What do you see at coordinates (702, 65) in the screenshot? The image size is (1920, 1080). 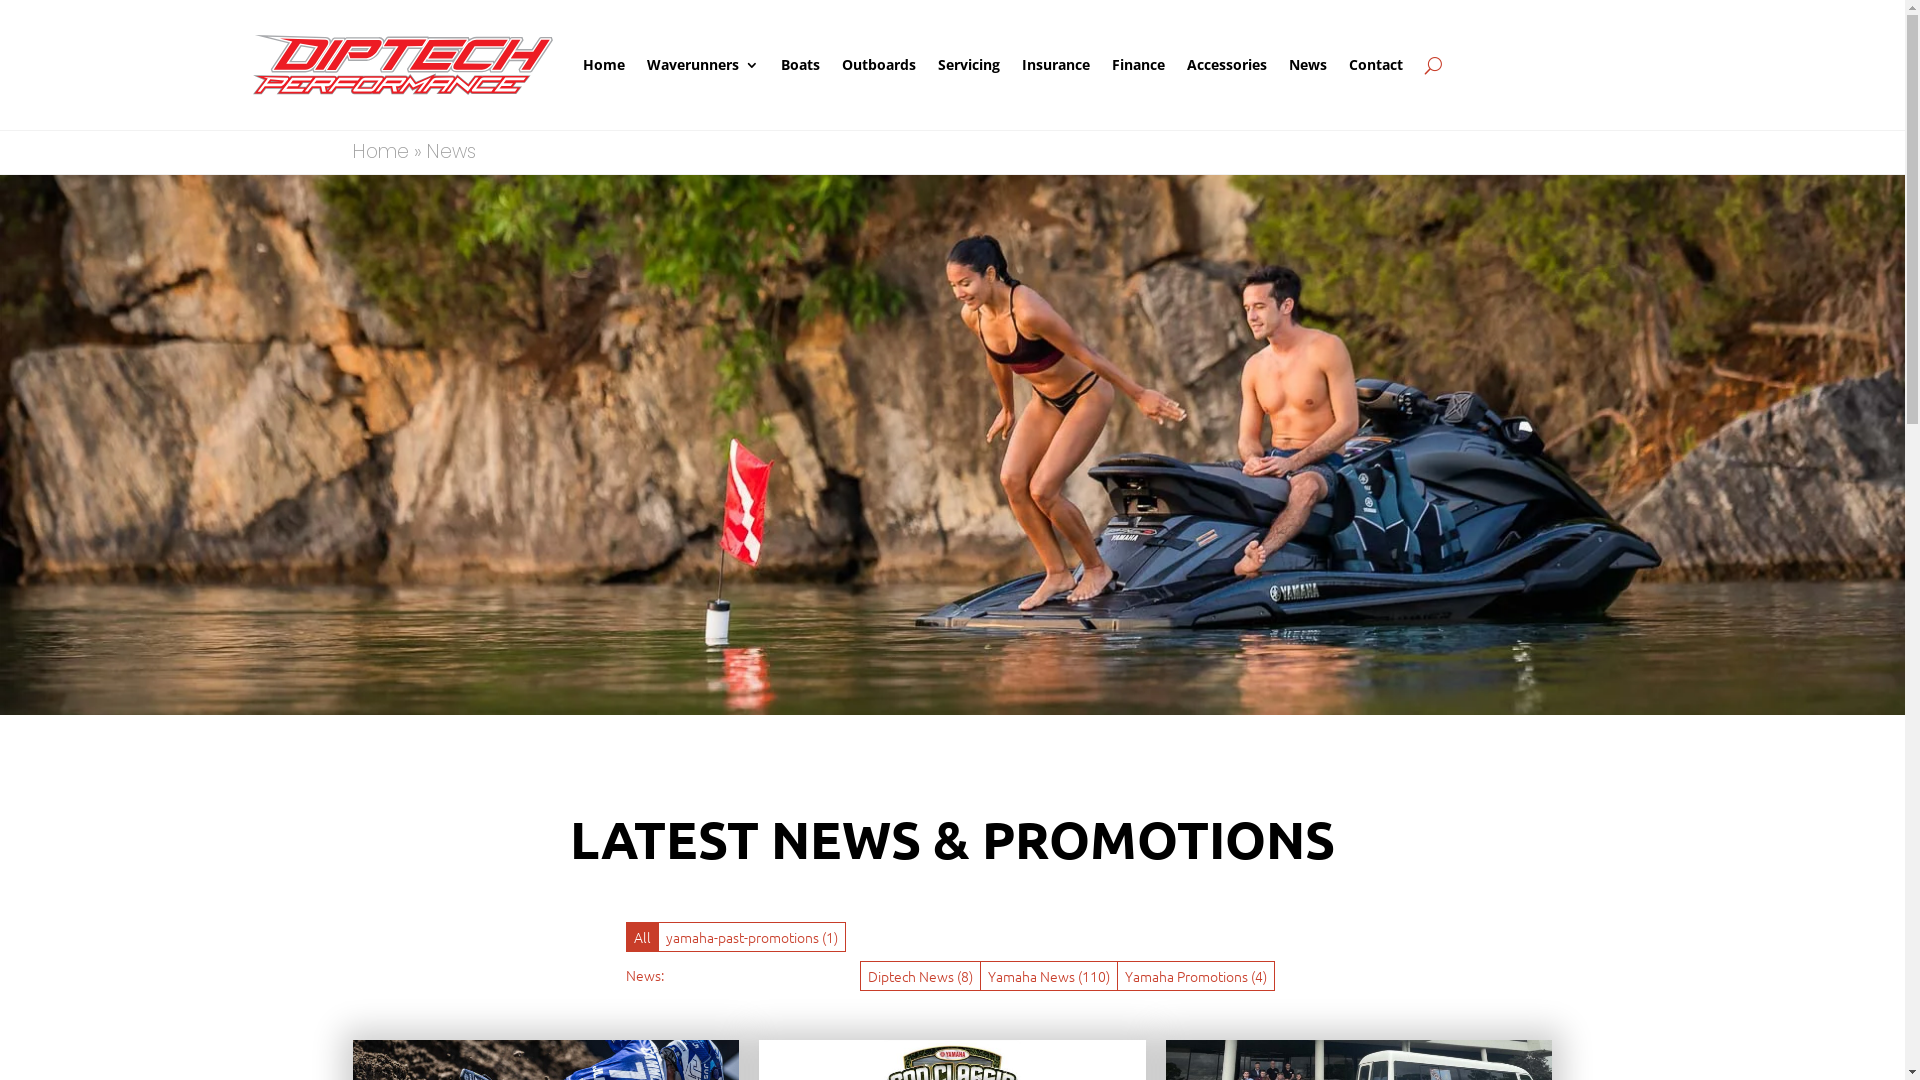 I see `Waverunners` at bounding box center [702, 65].